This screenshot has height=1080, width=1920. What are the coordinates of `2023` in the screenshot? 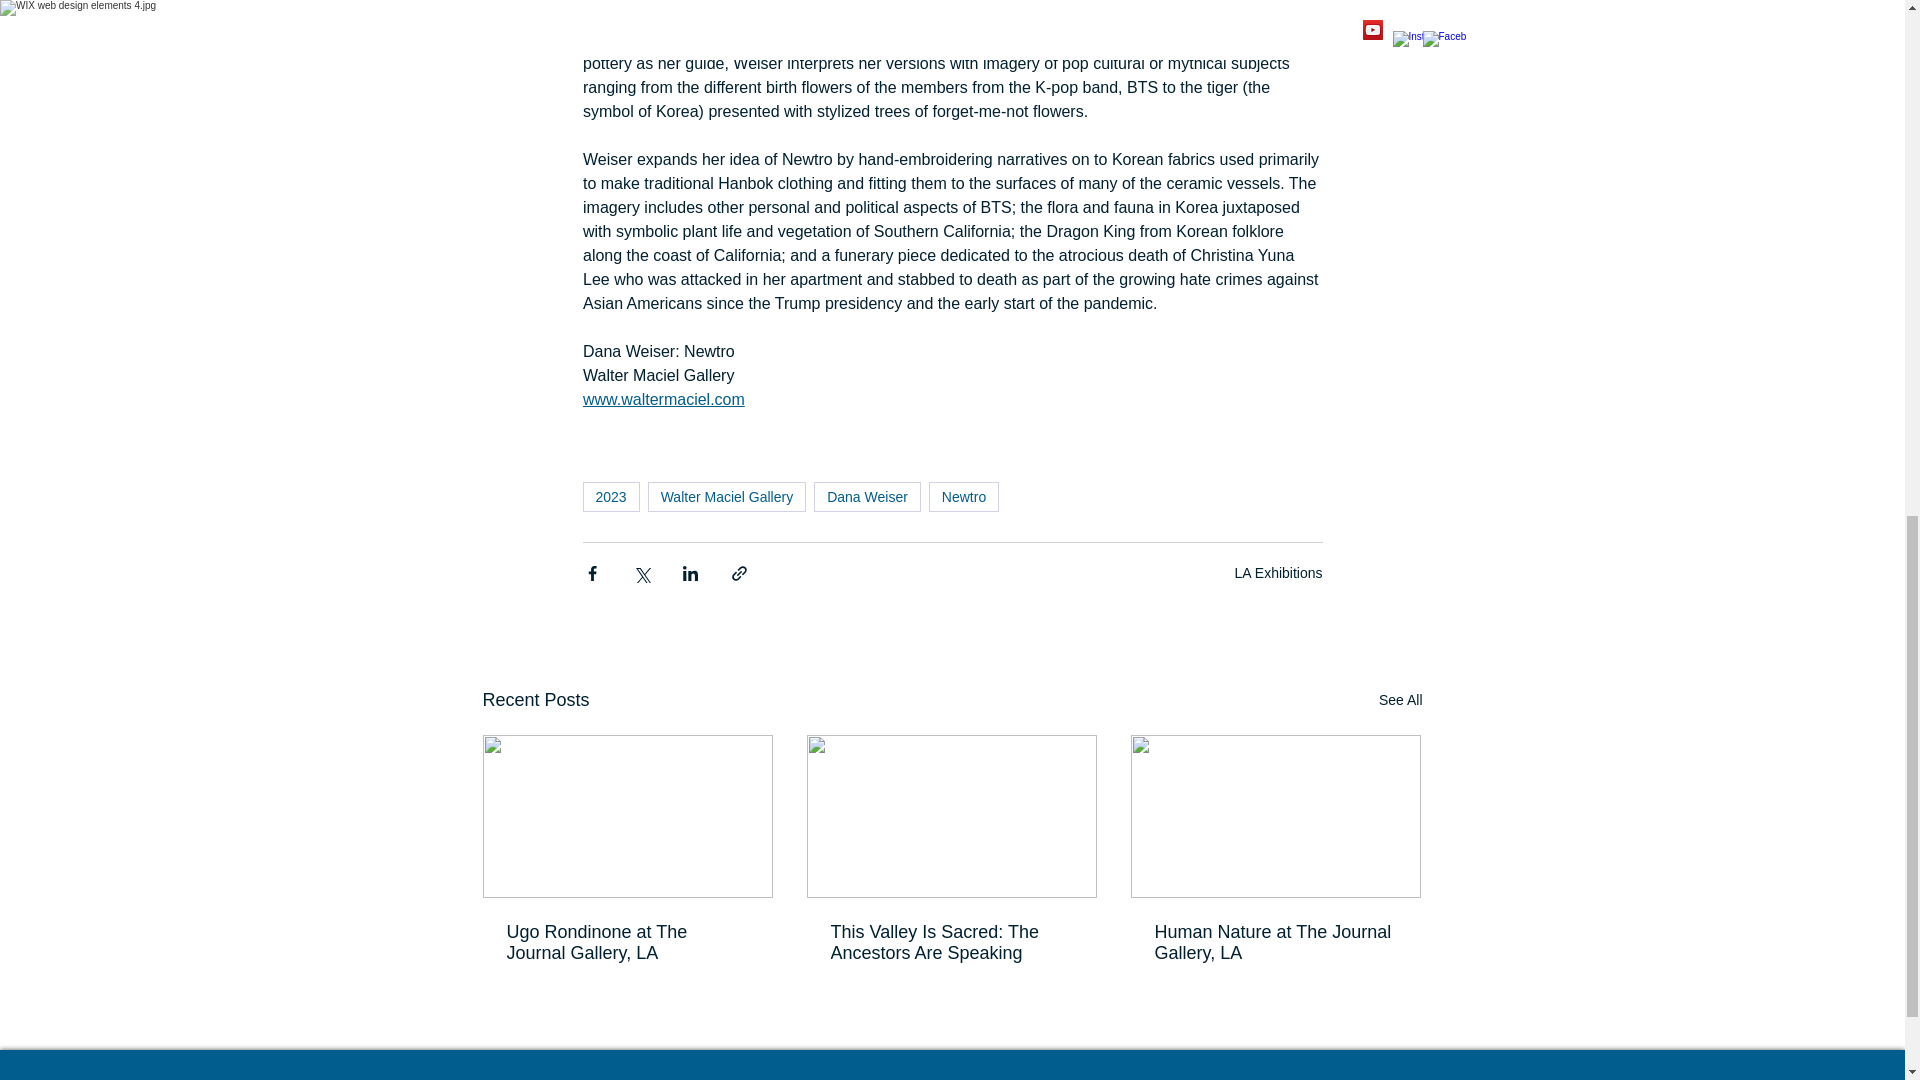 It's located at (610, 496).